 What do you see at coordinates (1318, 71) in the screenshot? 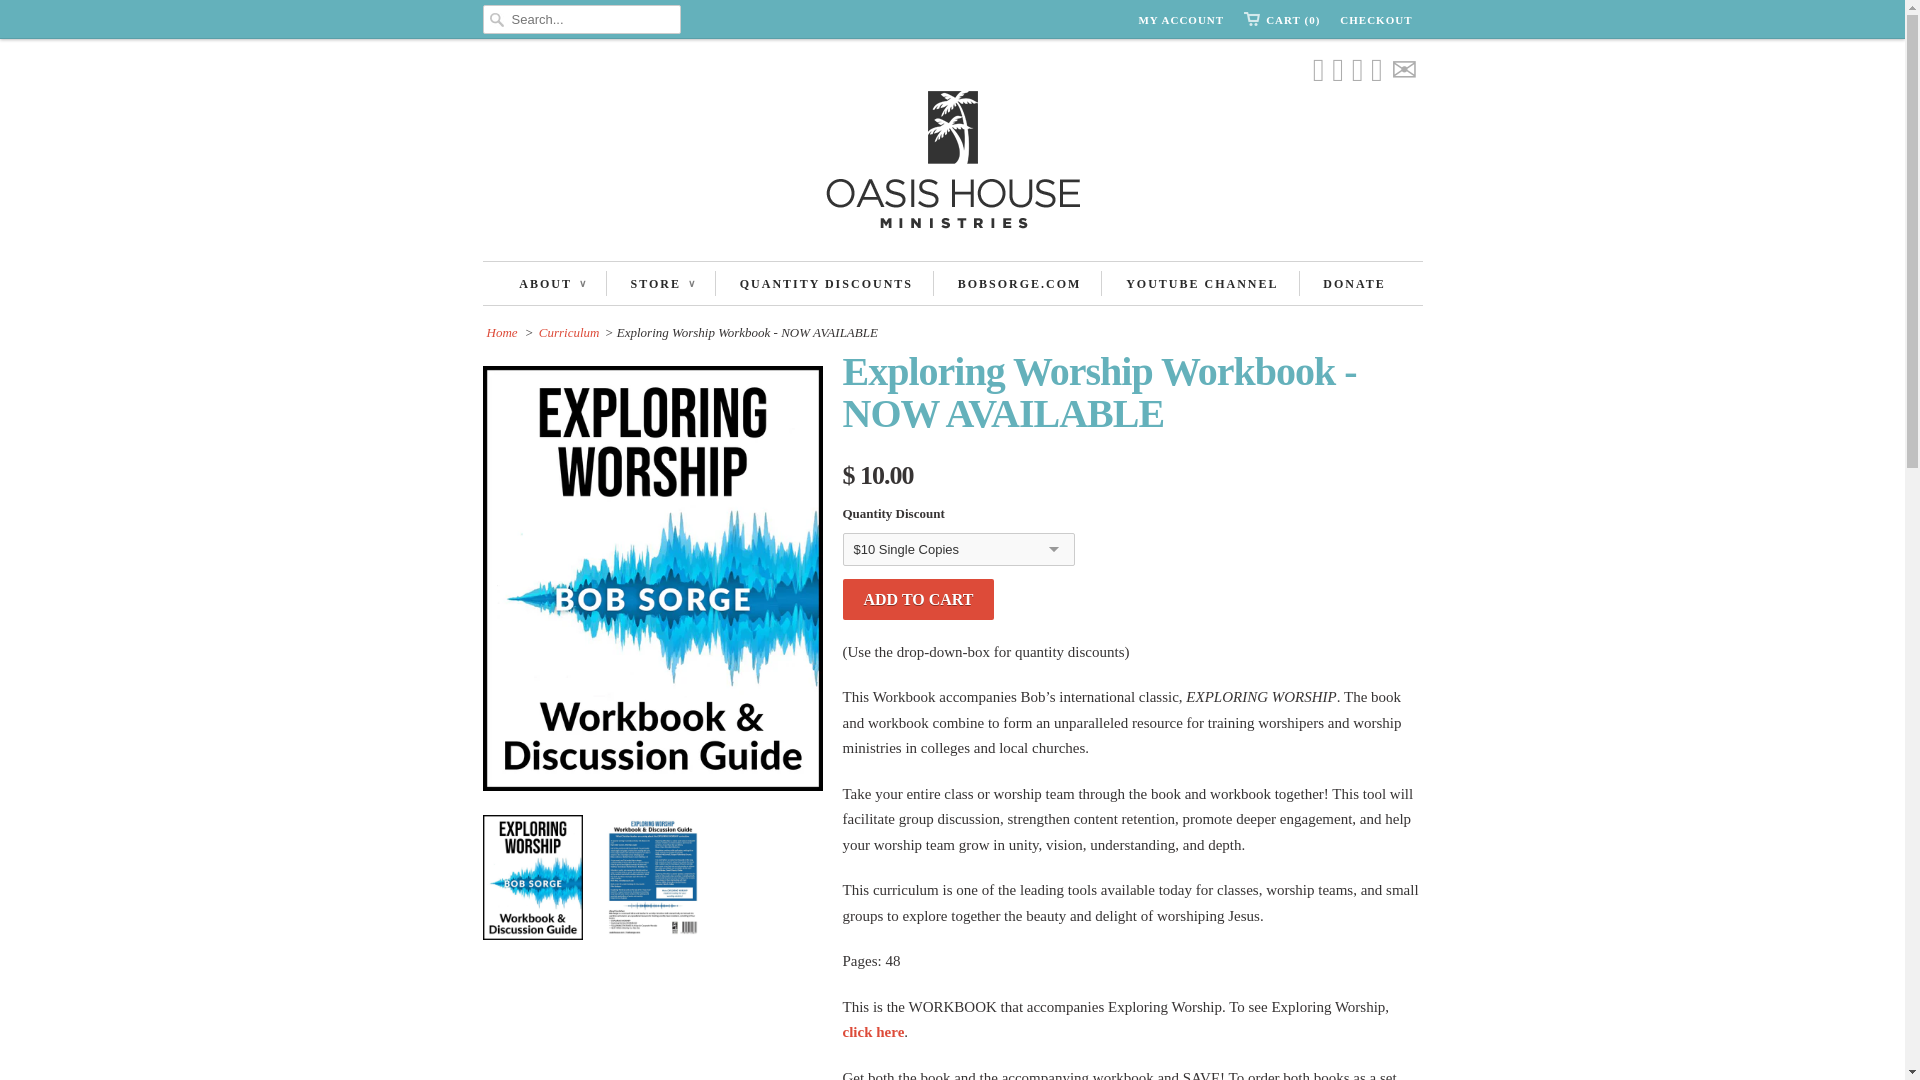
I see `Bob Sorge on Twitter` at bounding box center [1318, 71].